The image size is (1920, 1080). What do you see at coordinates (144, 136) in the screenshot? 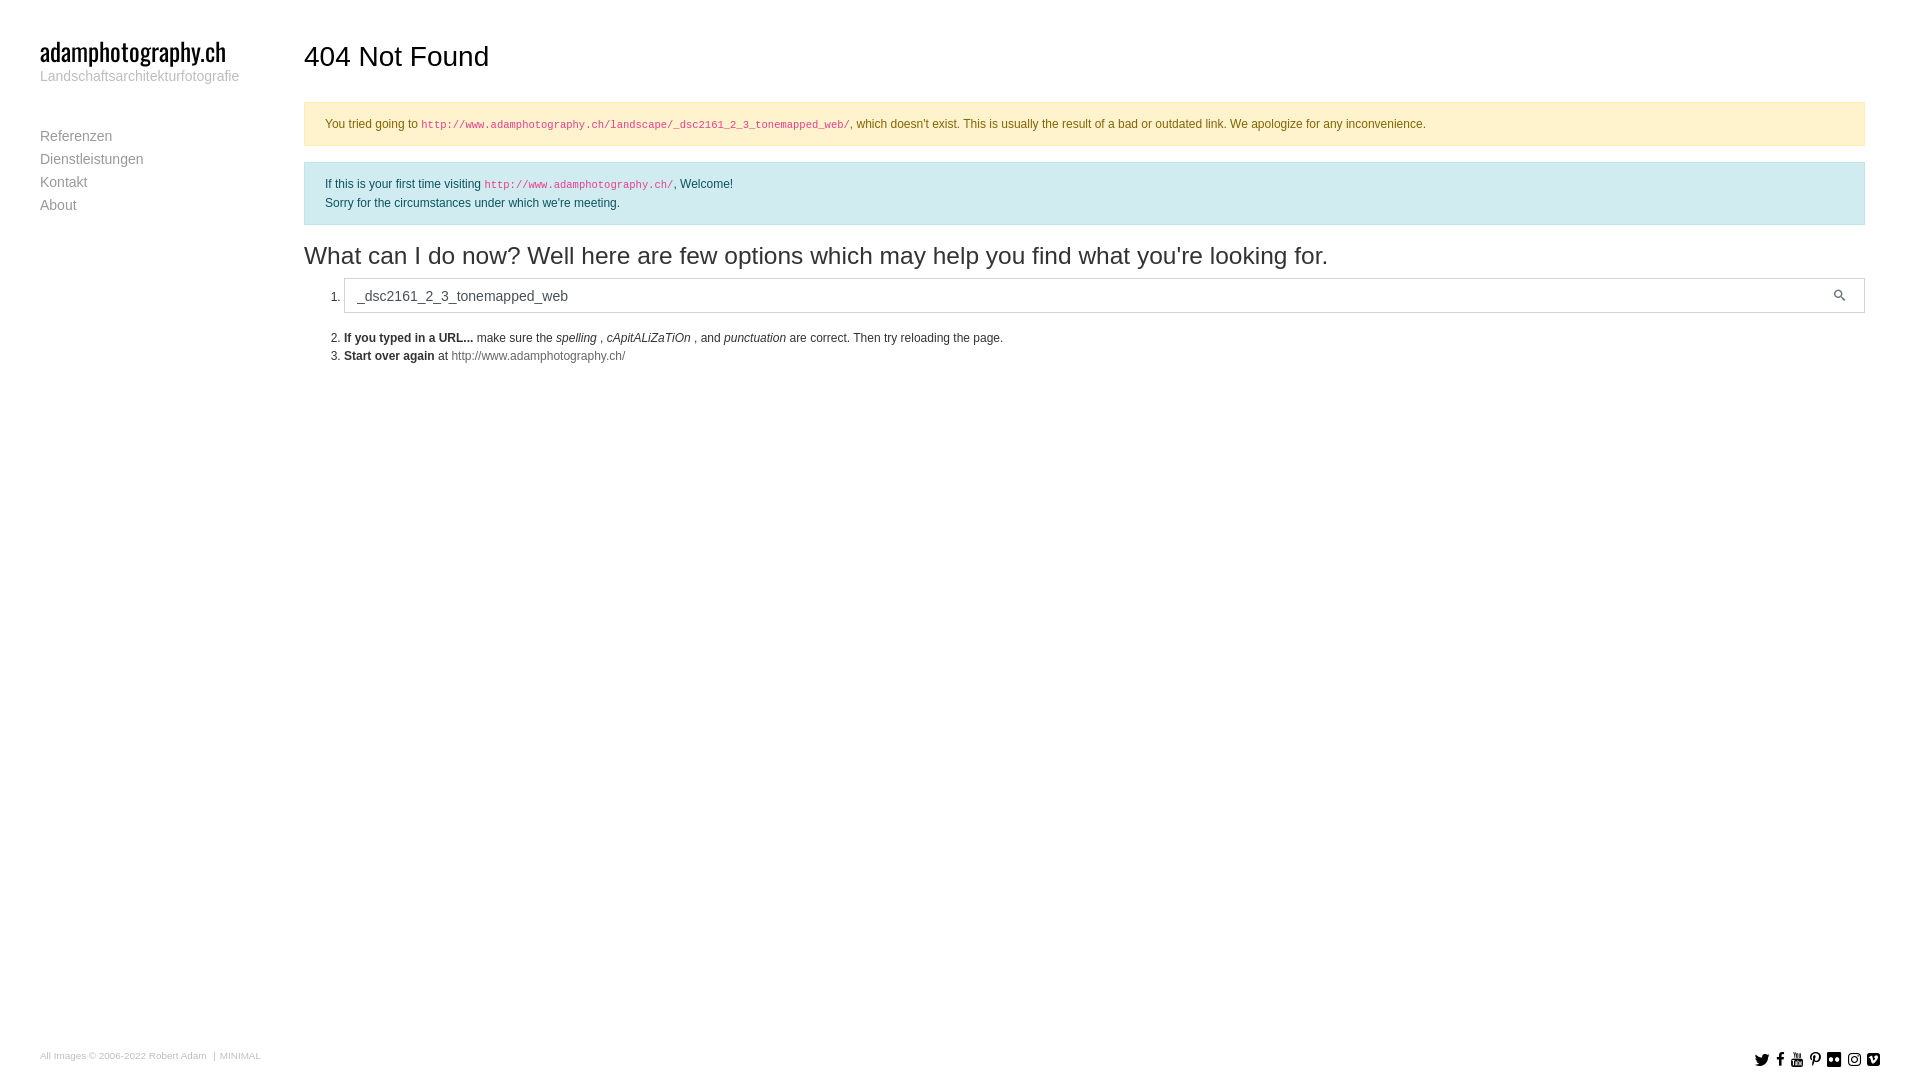
I see `Referenzen` at bounding box center [144, 136].